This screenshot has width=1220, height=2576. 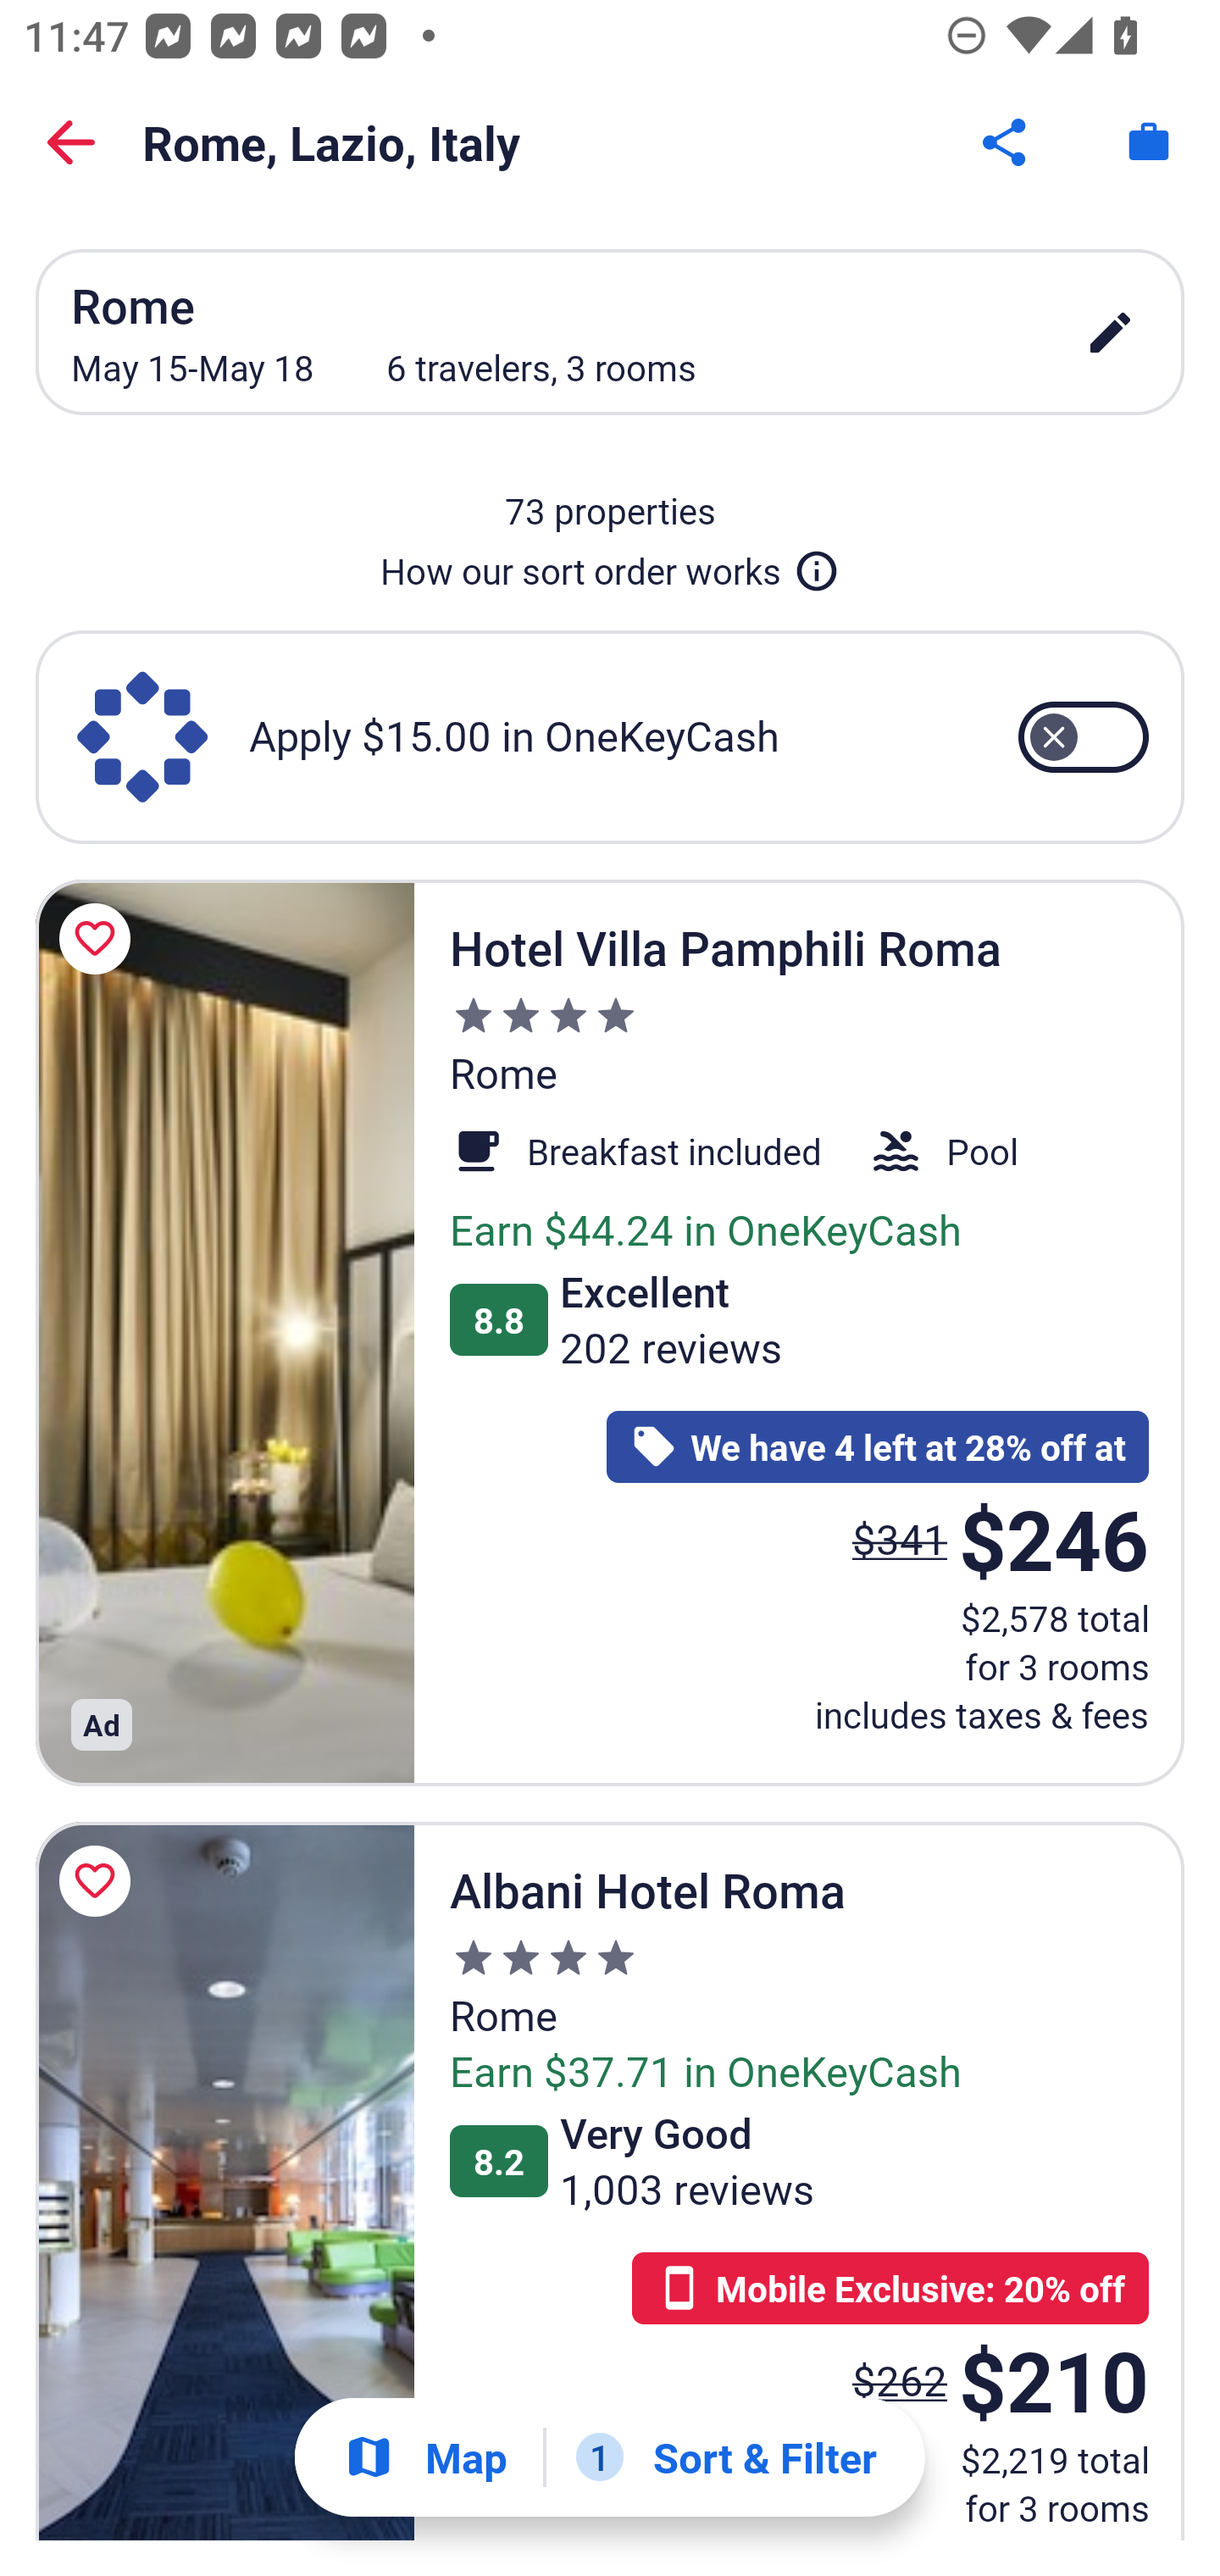 What do you see at coordinates (100, 1881) in the screenshot?
I see `Save Albani Hotel Roma to a trip` at bounding box center [100, 1881].